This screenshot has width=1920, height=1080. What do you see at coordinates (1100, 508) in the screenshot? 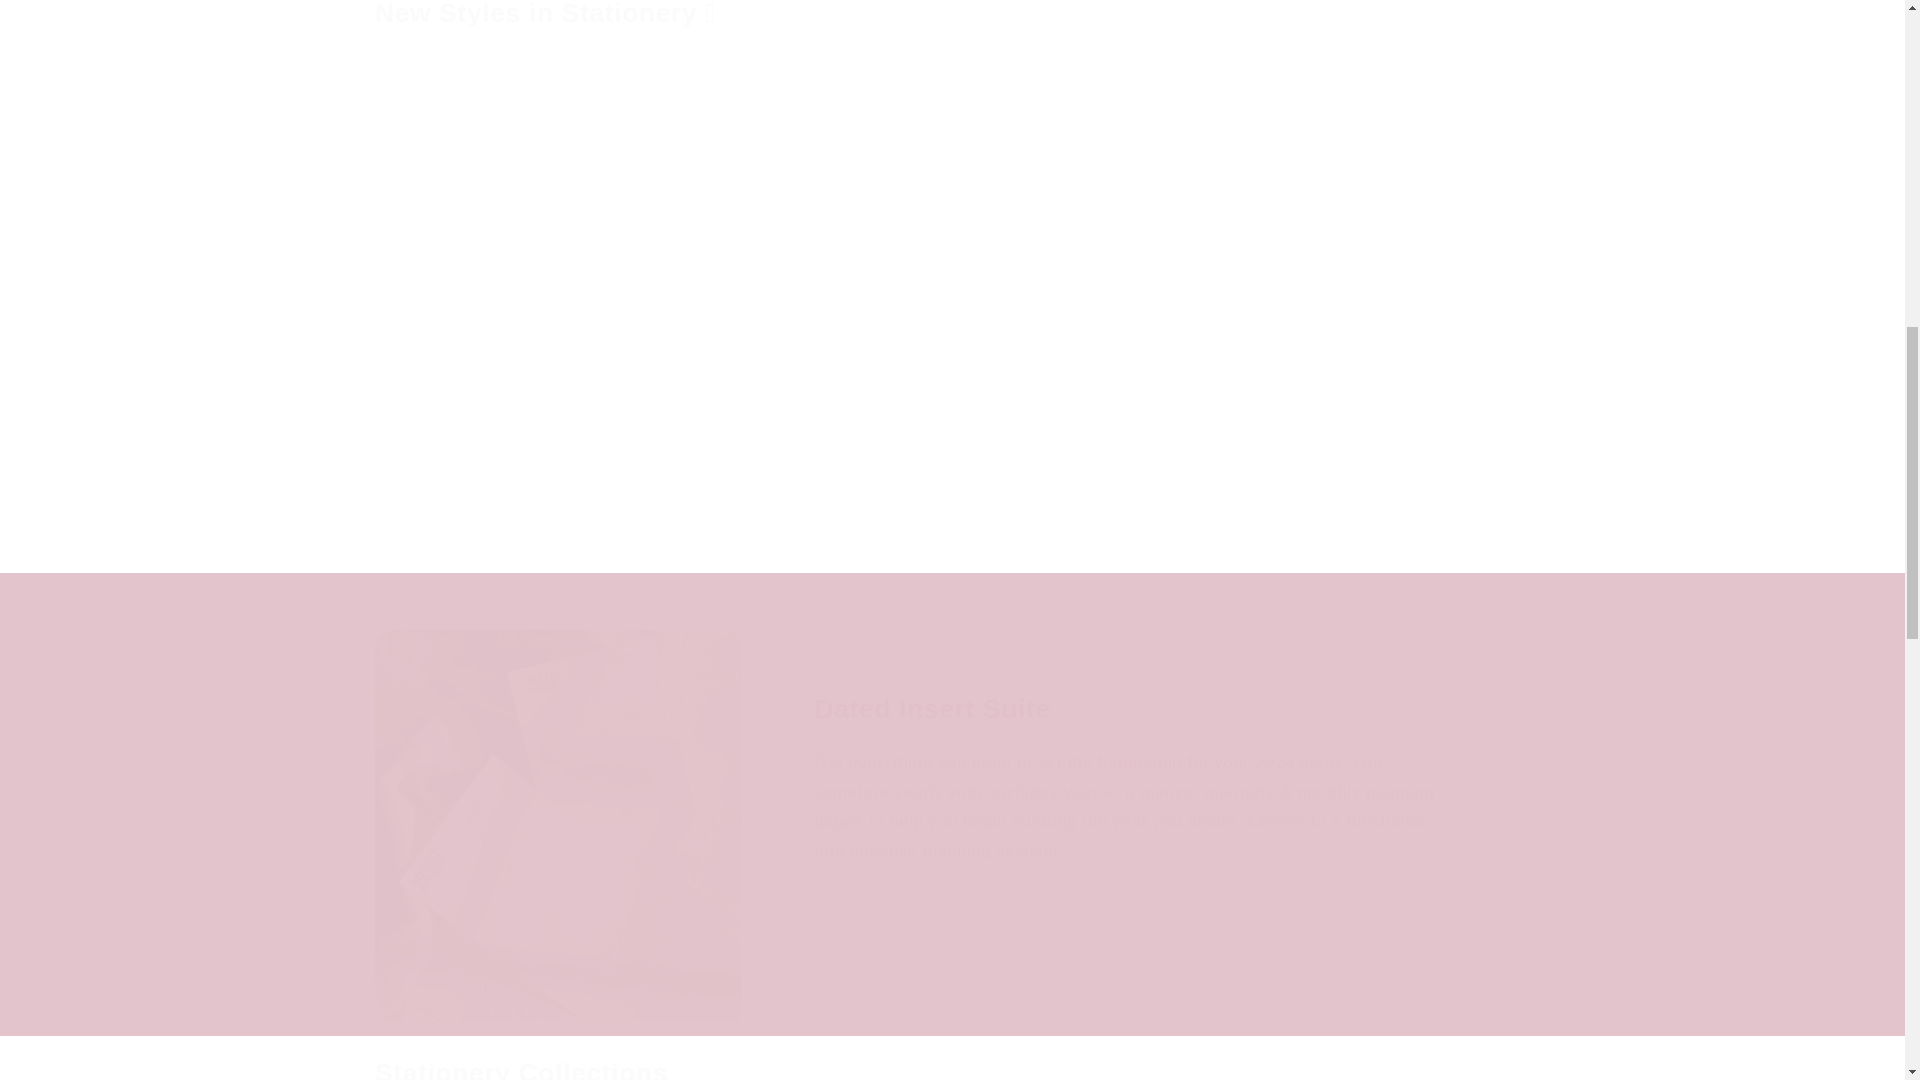
I see `Sold out` at bounding box center [1100, 508].